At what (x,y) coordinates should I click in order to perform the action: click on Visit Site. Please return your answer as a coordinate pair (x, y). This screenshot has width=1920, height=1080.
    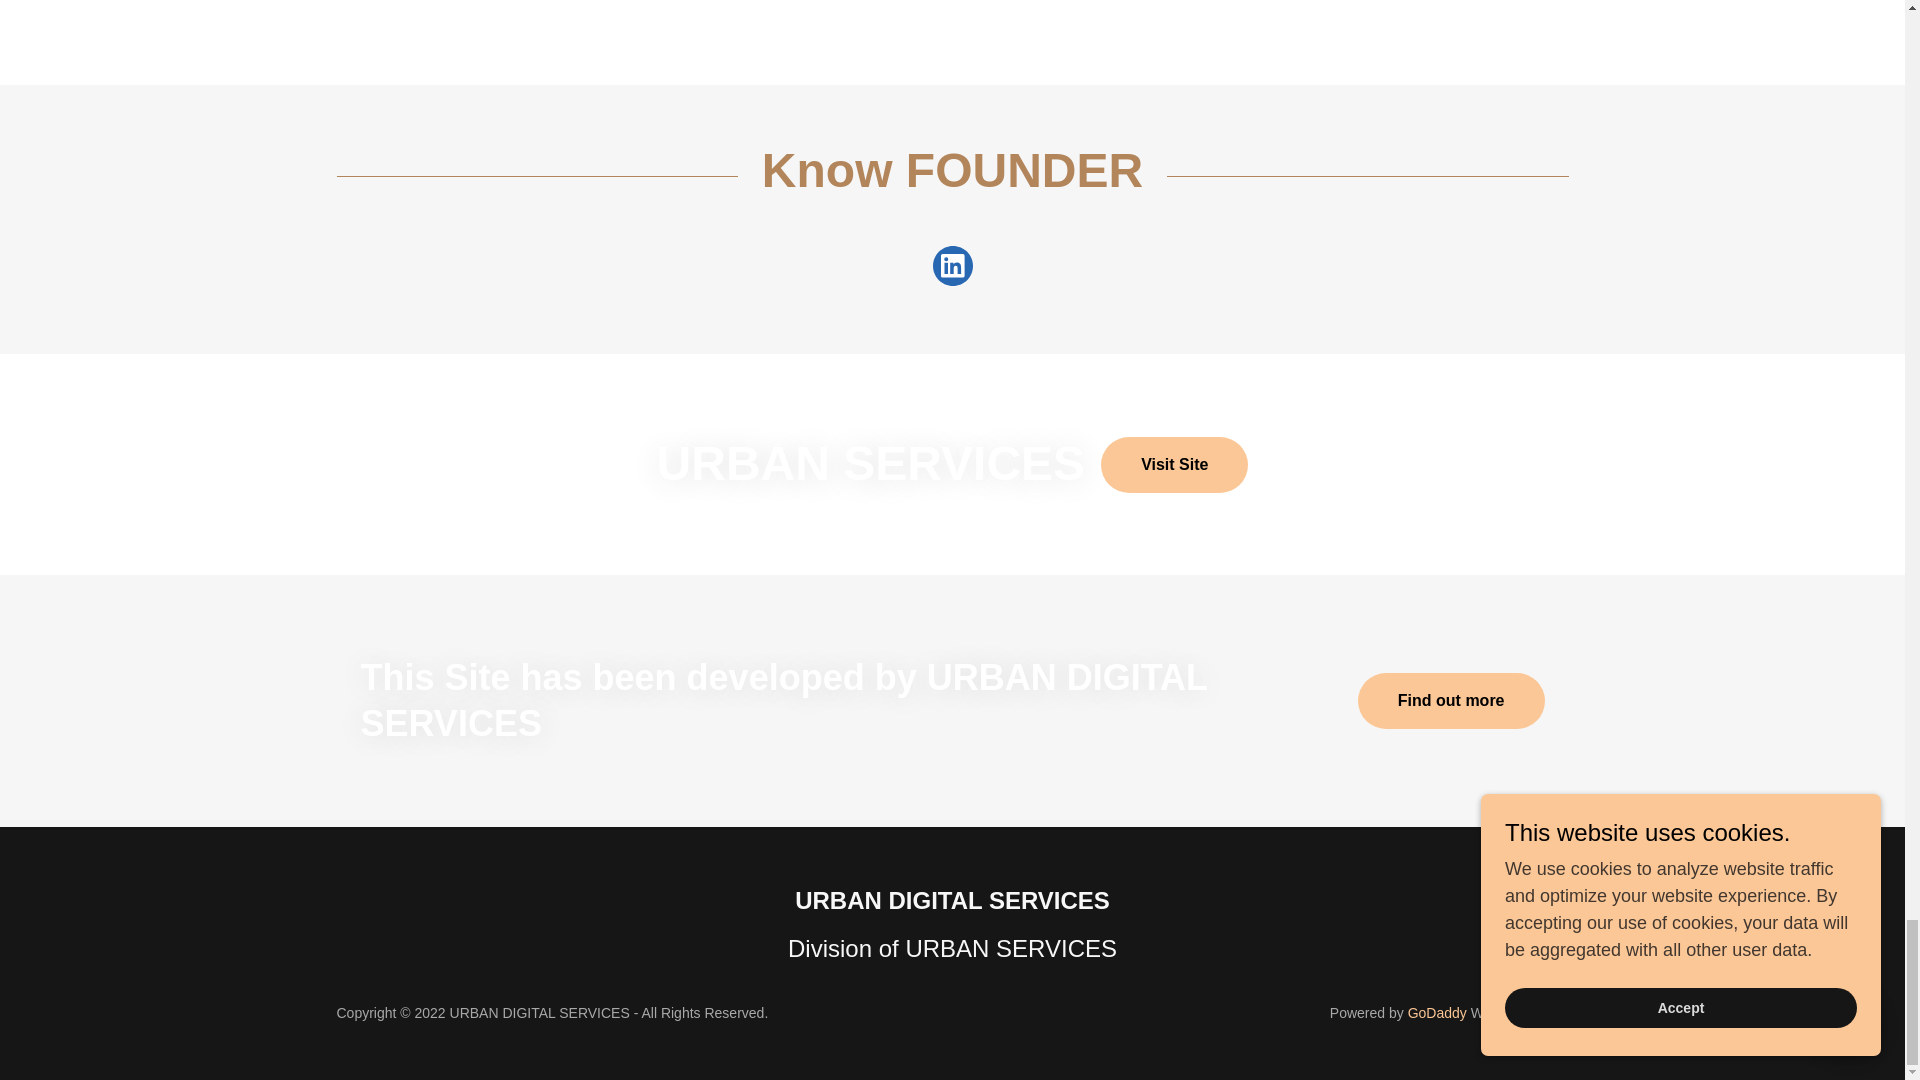
    Looking at the image, I should click on (1174, 464).